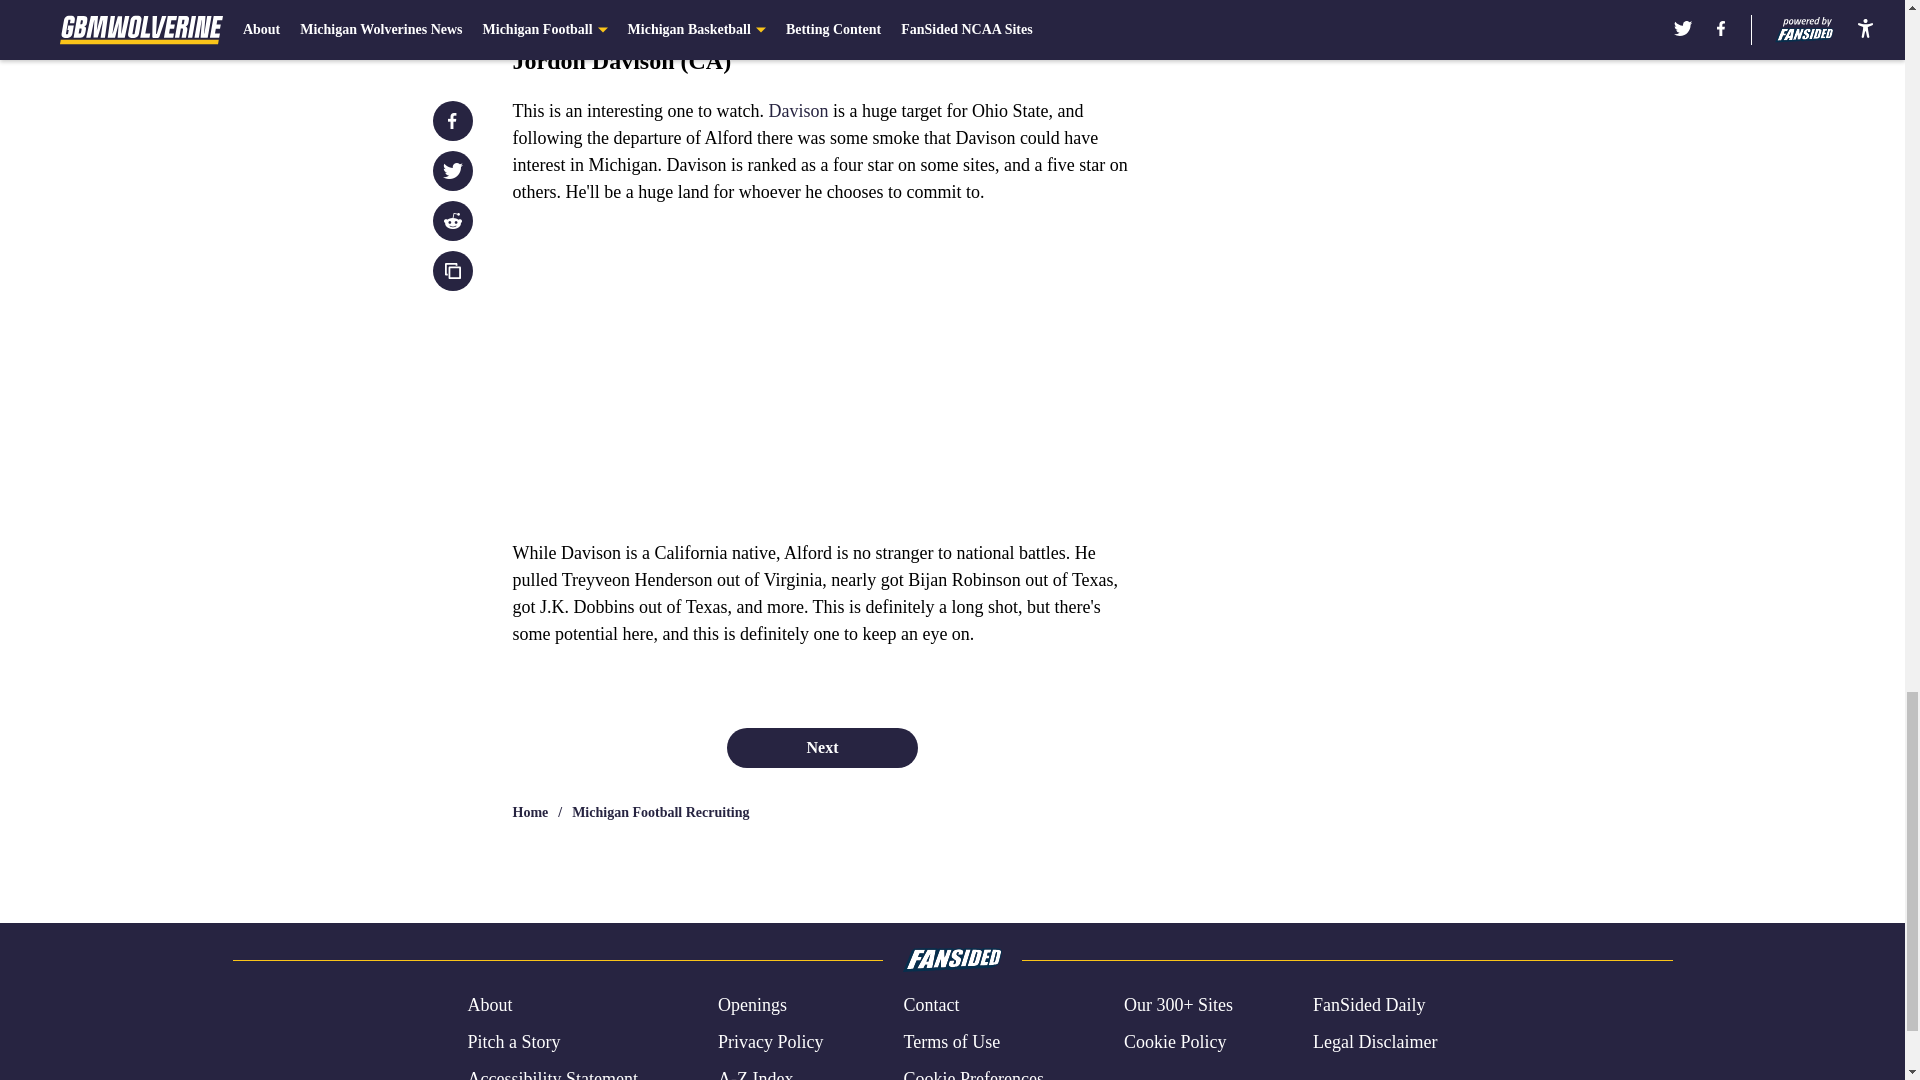  I want to click on Contact, so click(930, 1006).